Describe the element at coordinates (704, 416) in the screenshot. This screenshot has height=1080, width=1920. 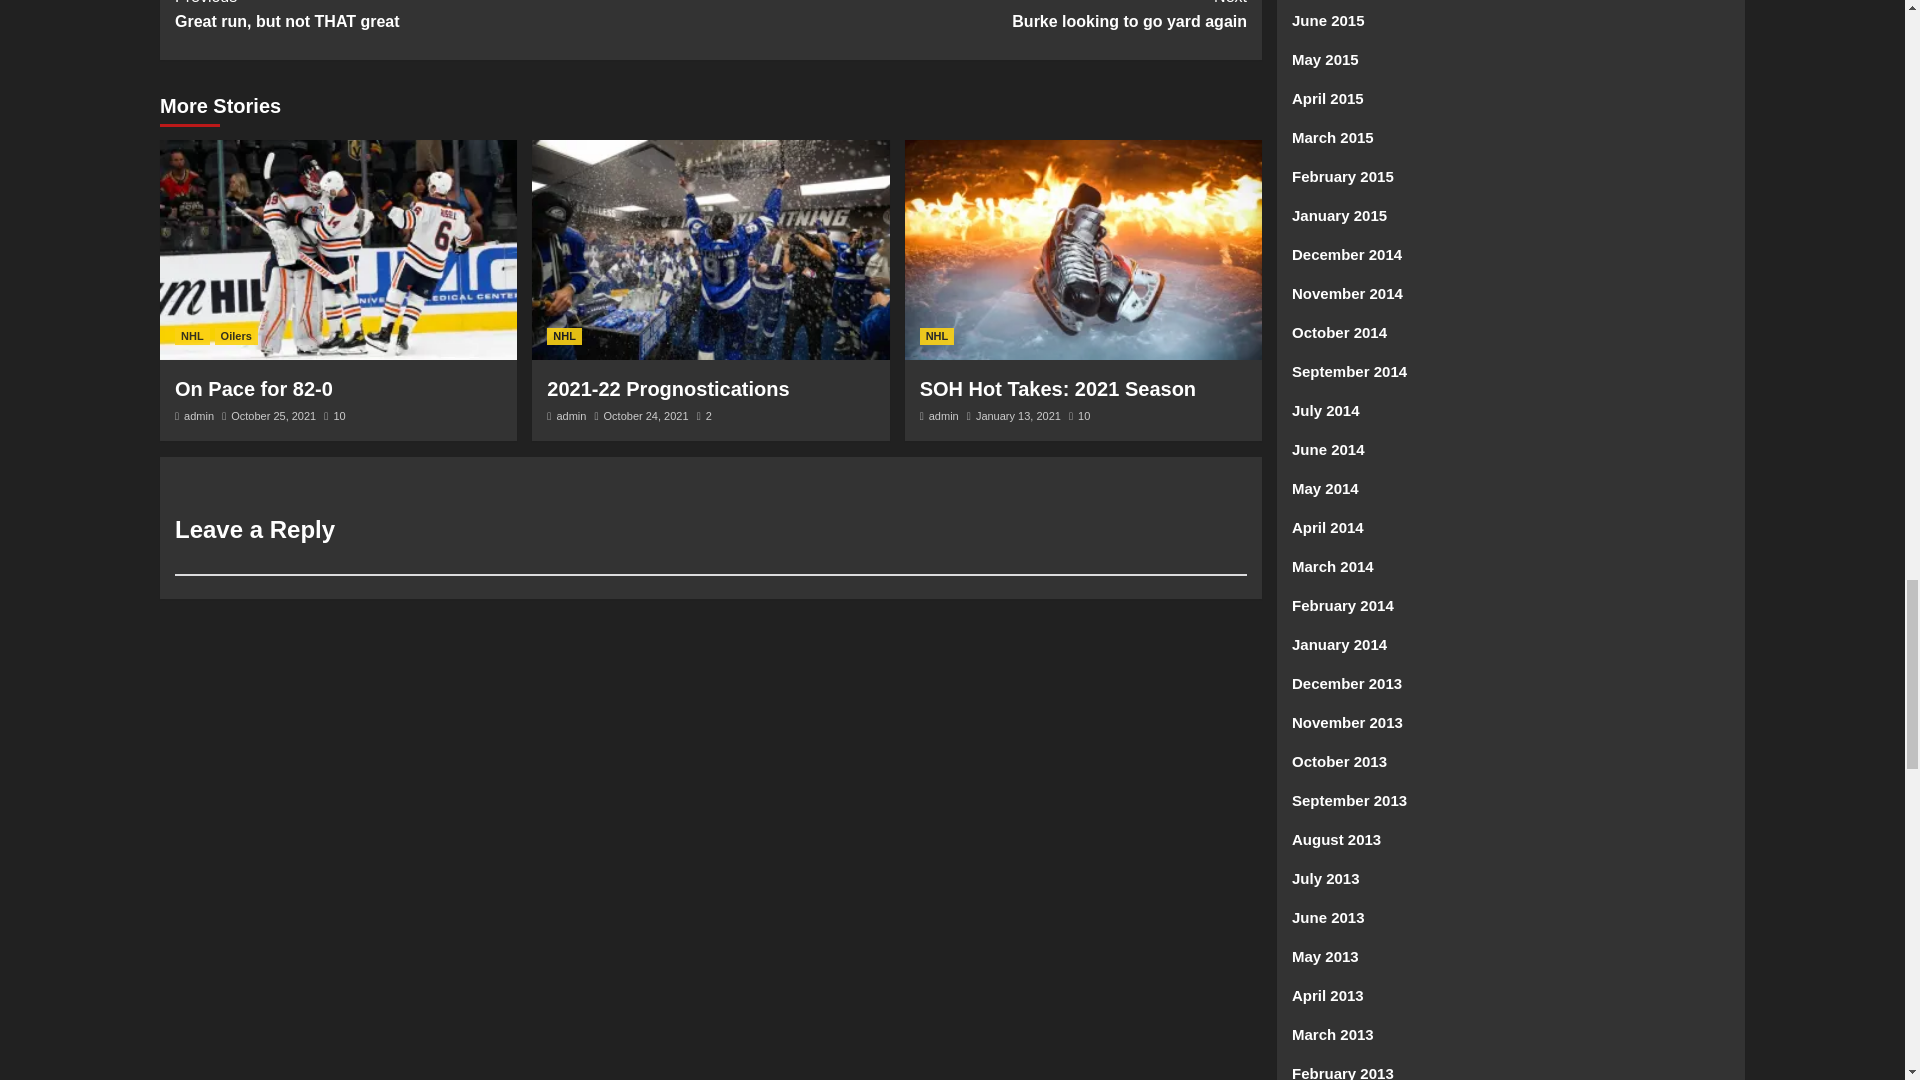
I see `2` at that location.